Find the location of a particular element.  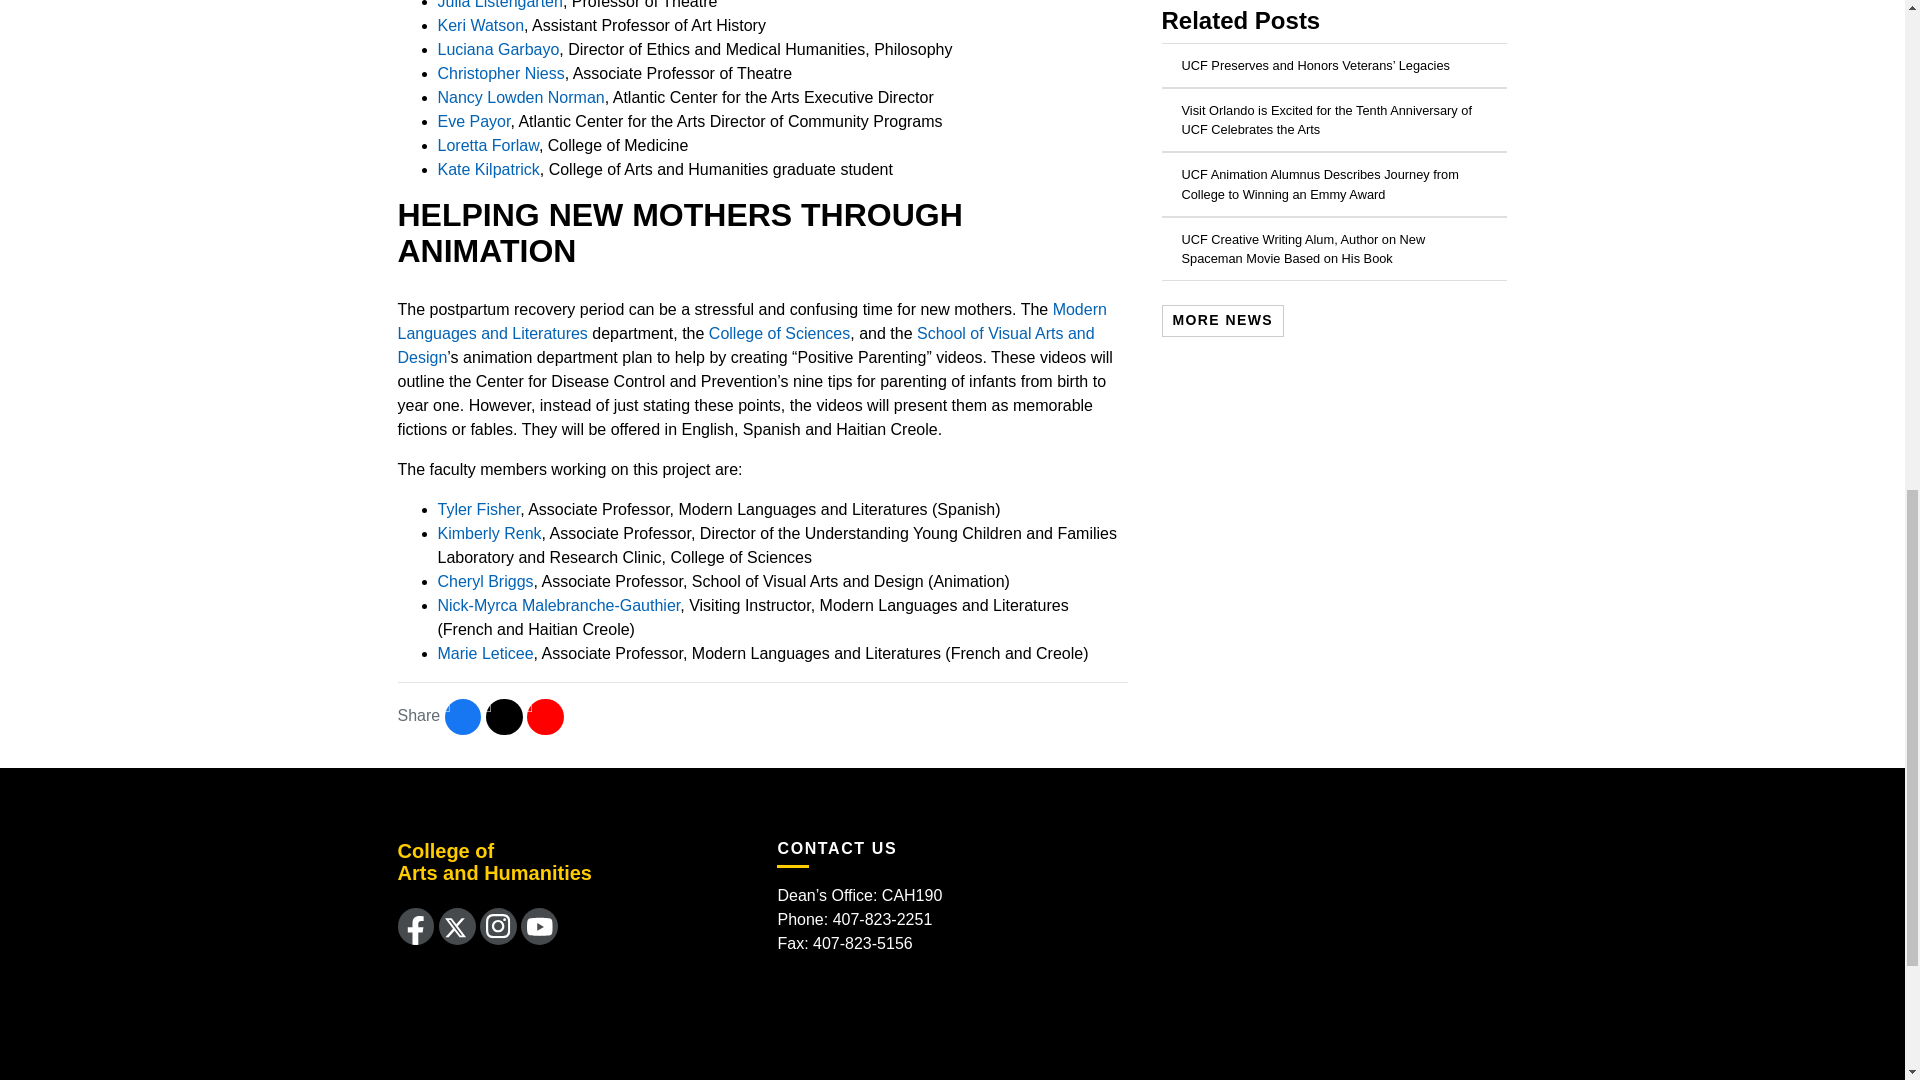

Keri Watson is located at coordinates (480, 25).